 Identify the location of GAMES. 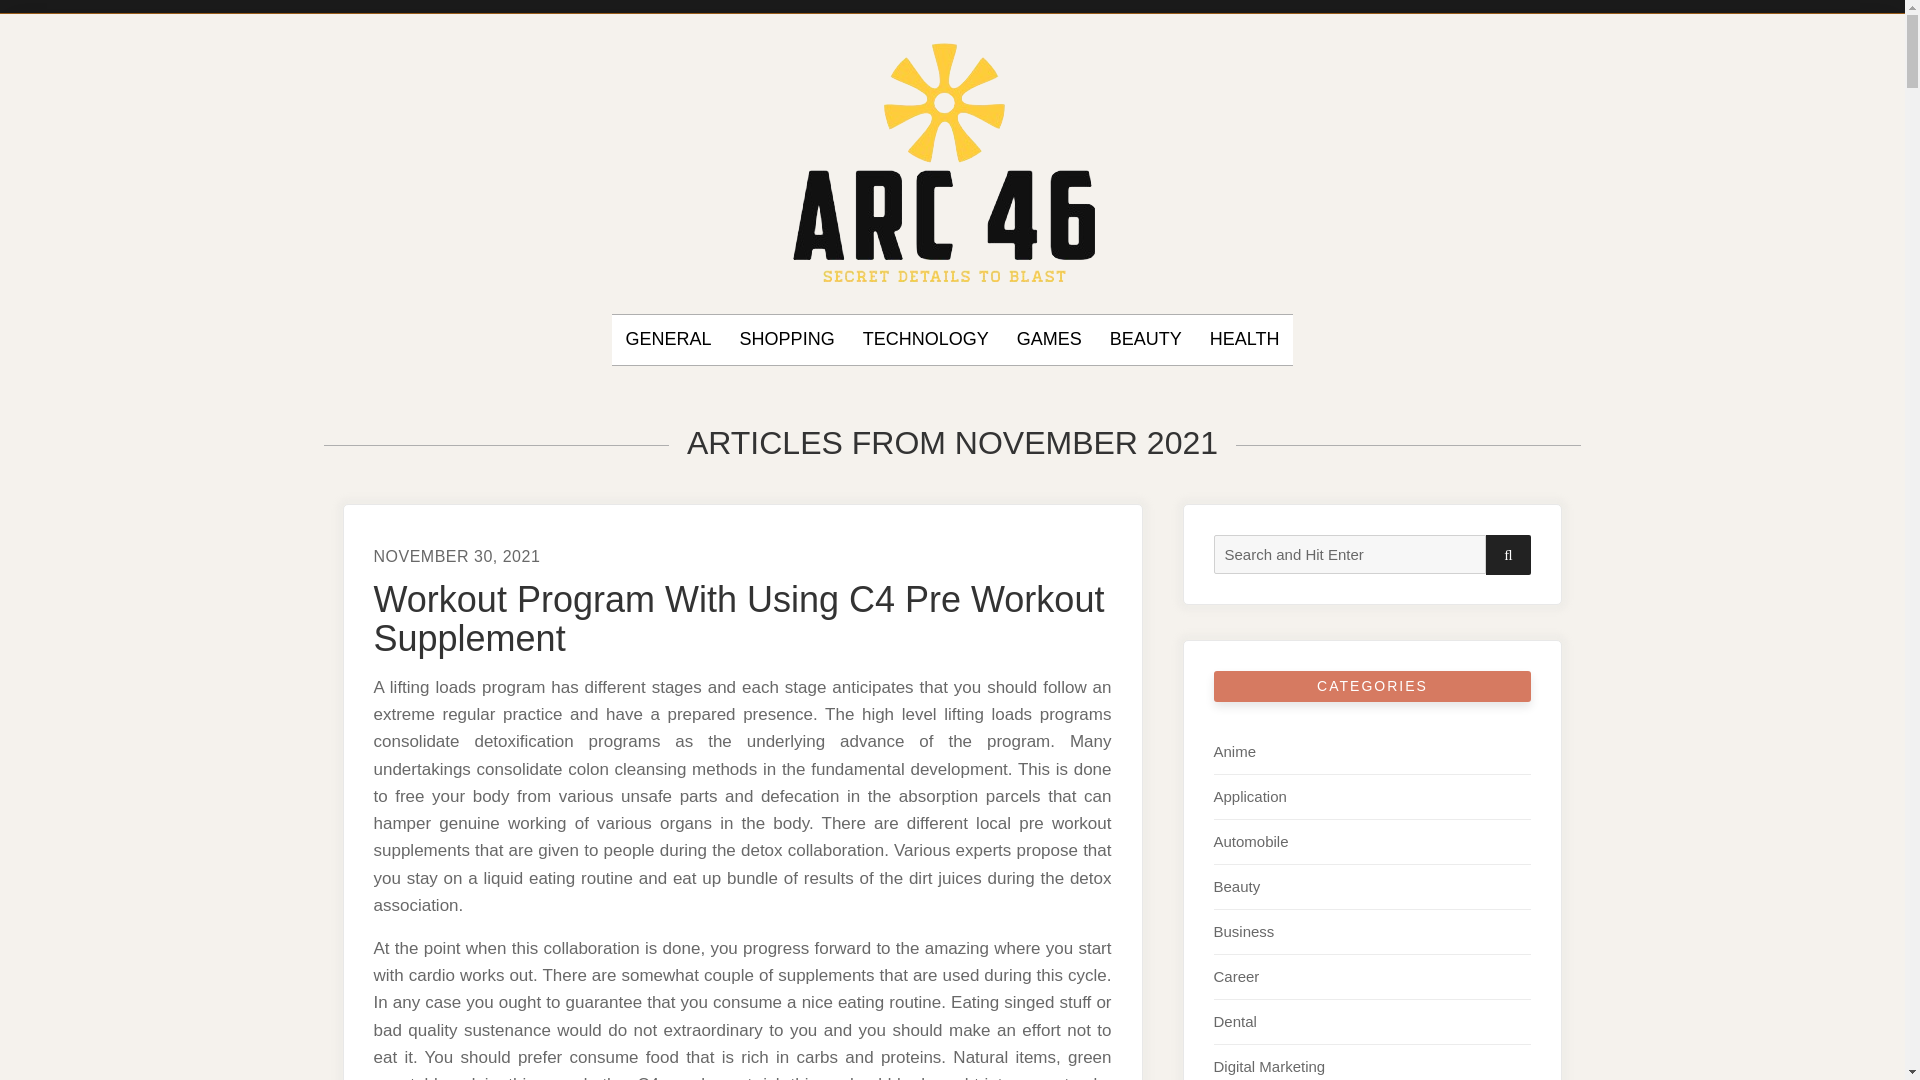
(1050, 340).